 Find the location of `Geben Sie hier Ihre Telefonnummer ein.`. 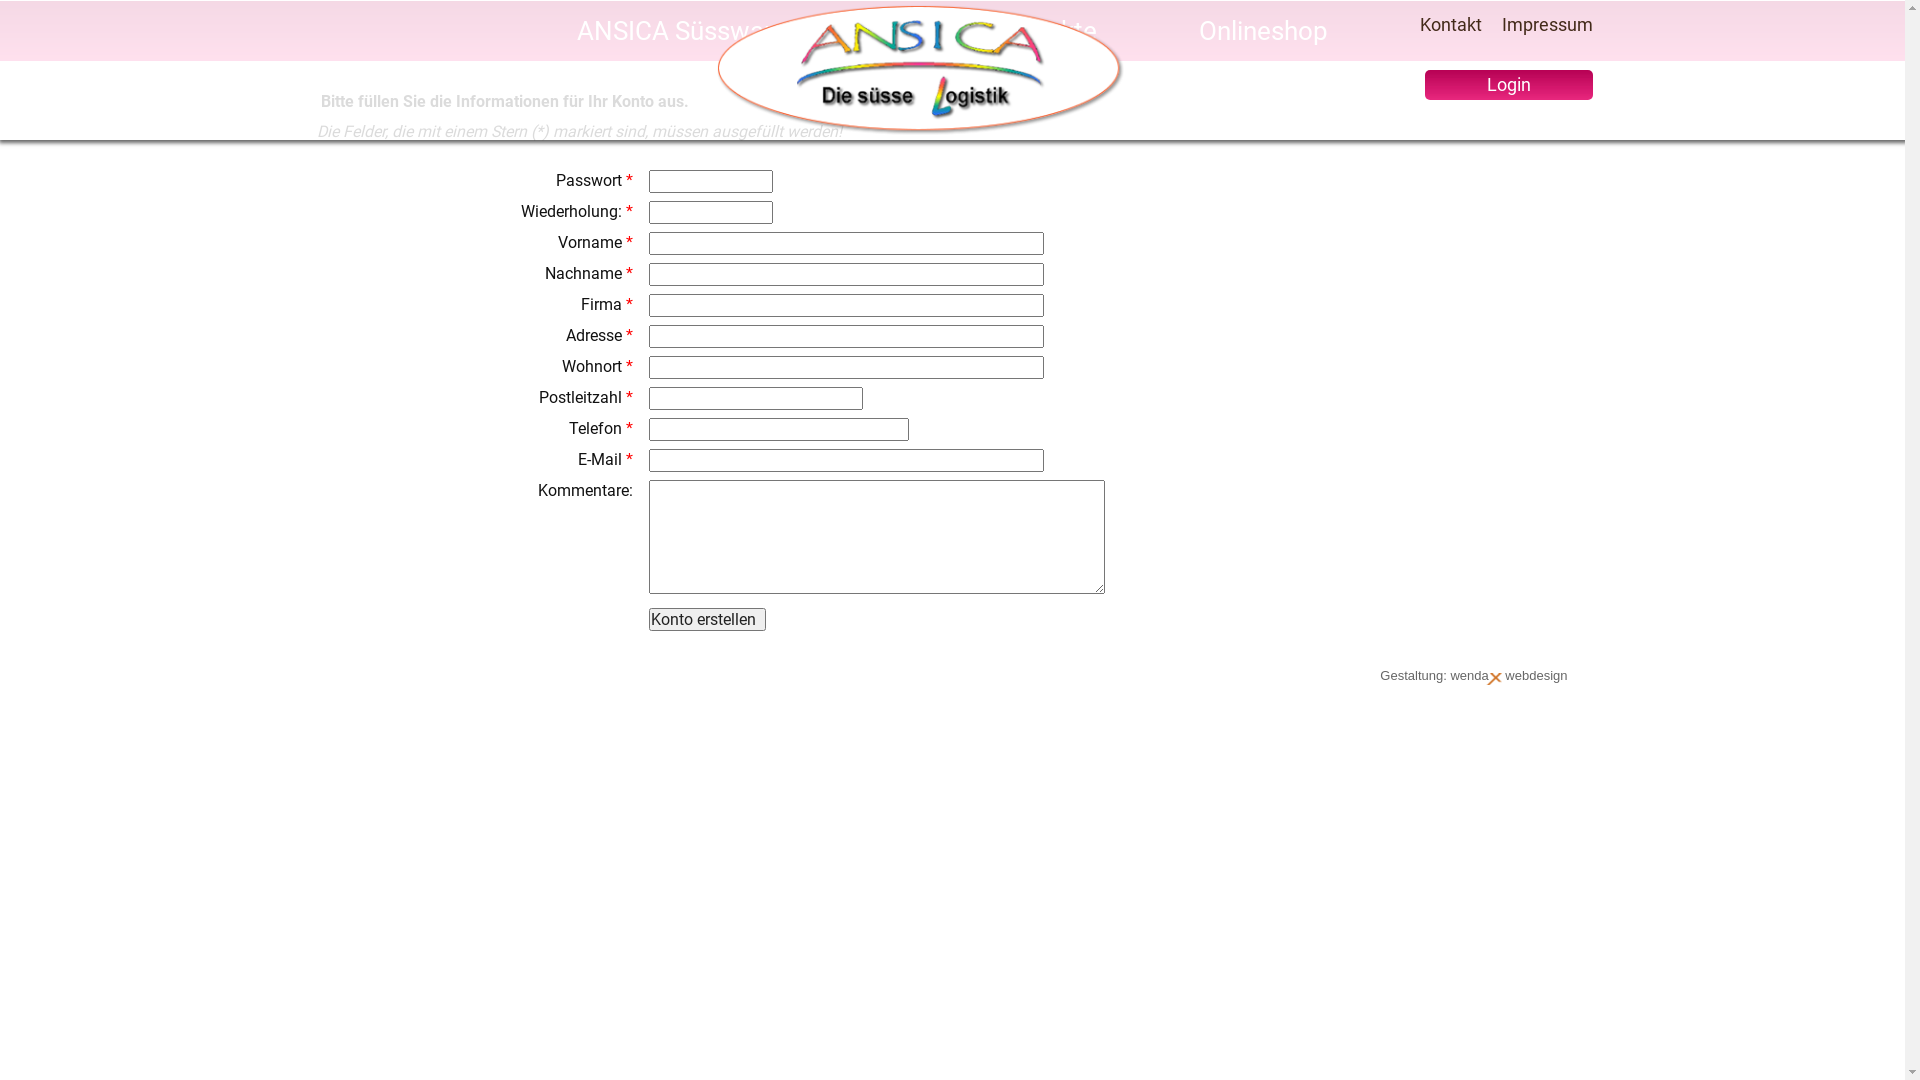

Geben Sie hier Ihre Telefonnummer ein. is located at coordinates (778, 430).